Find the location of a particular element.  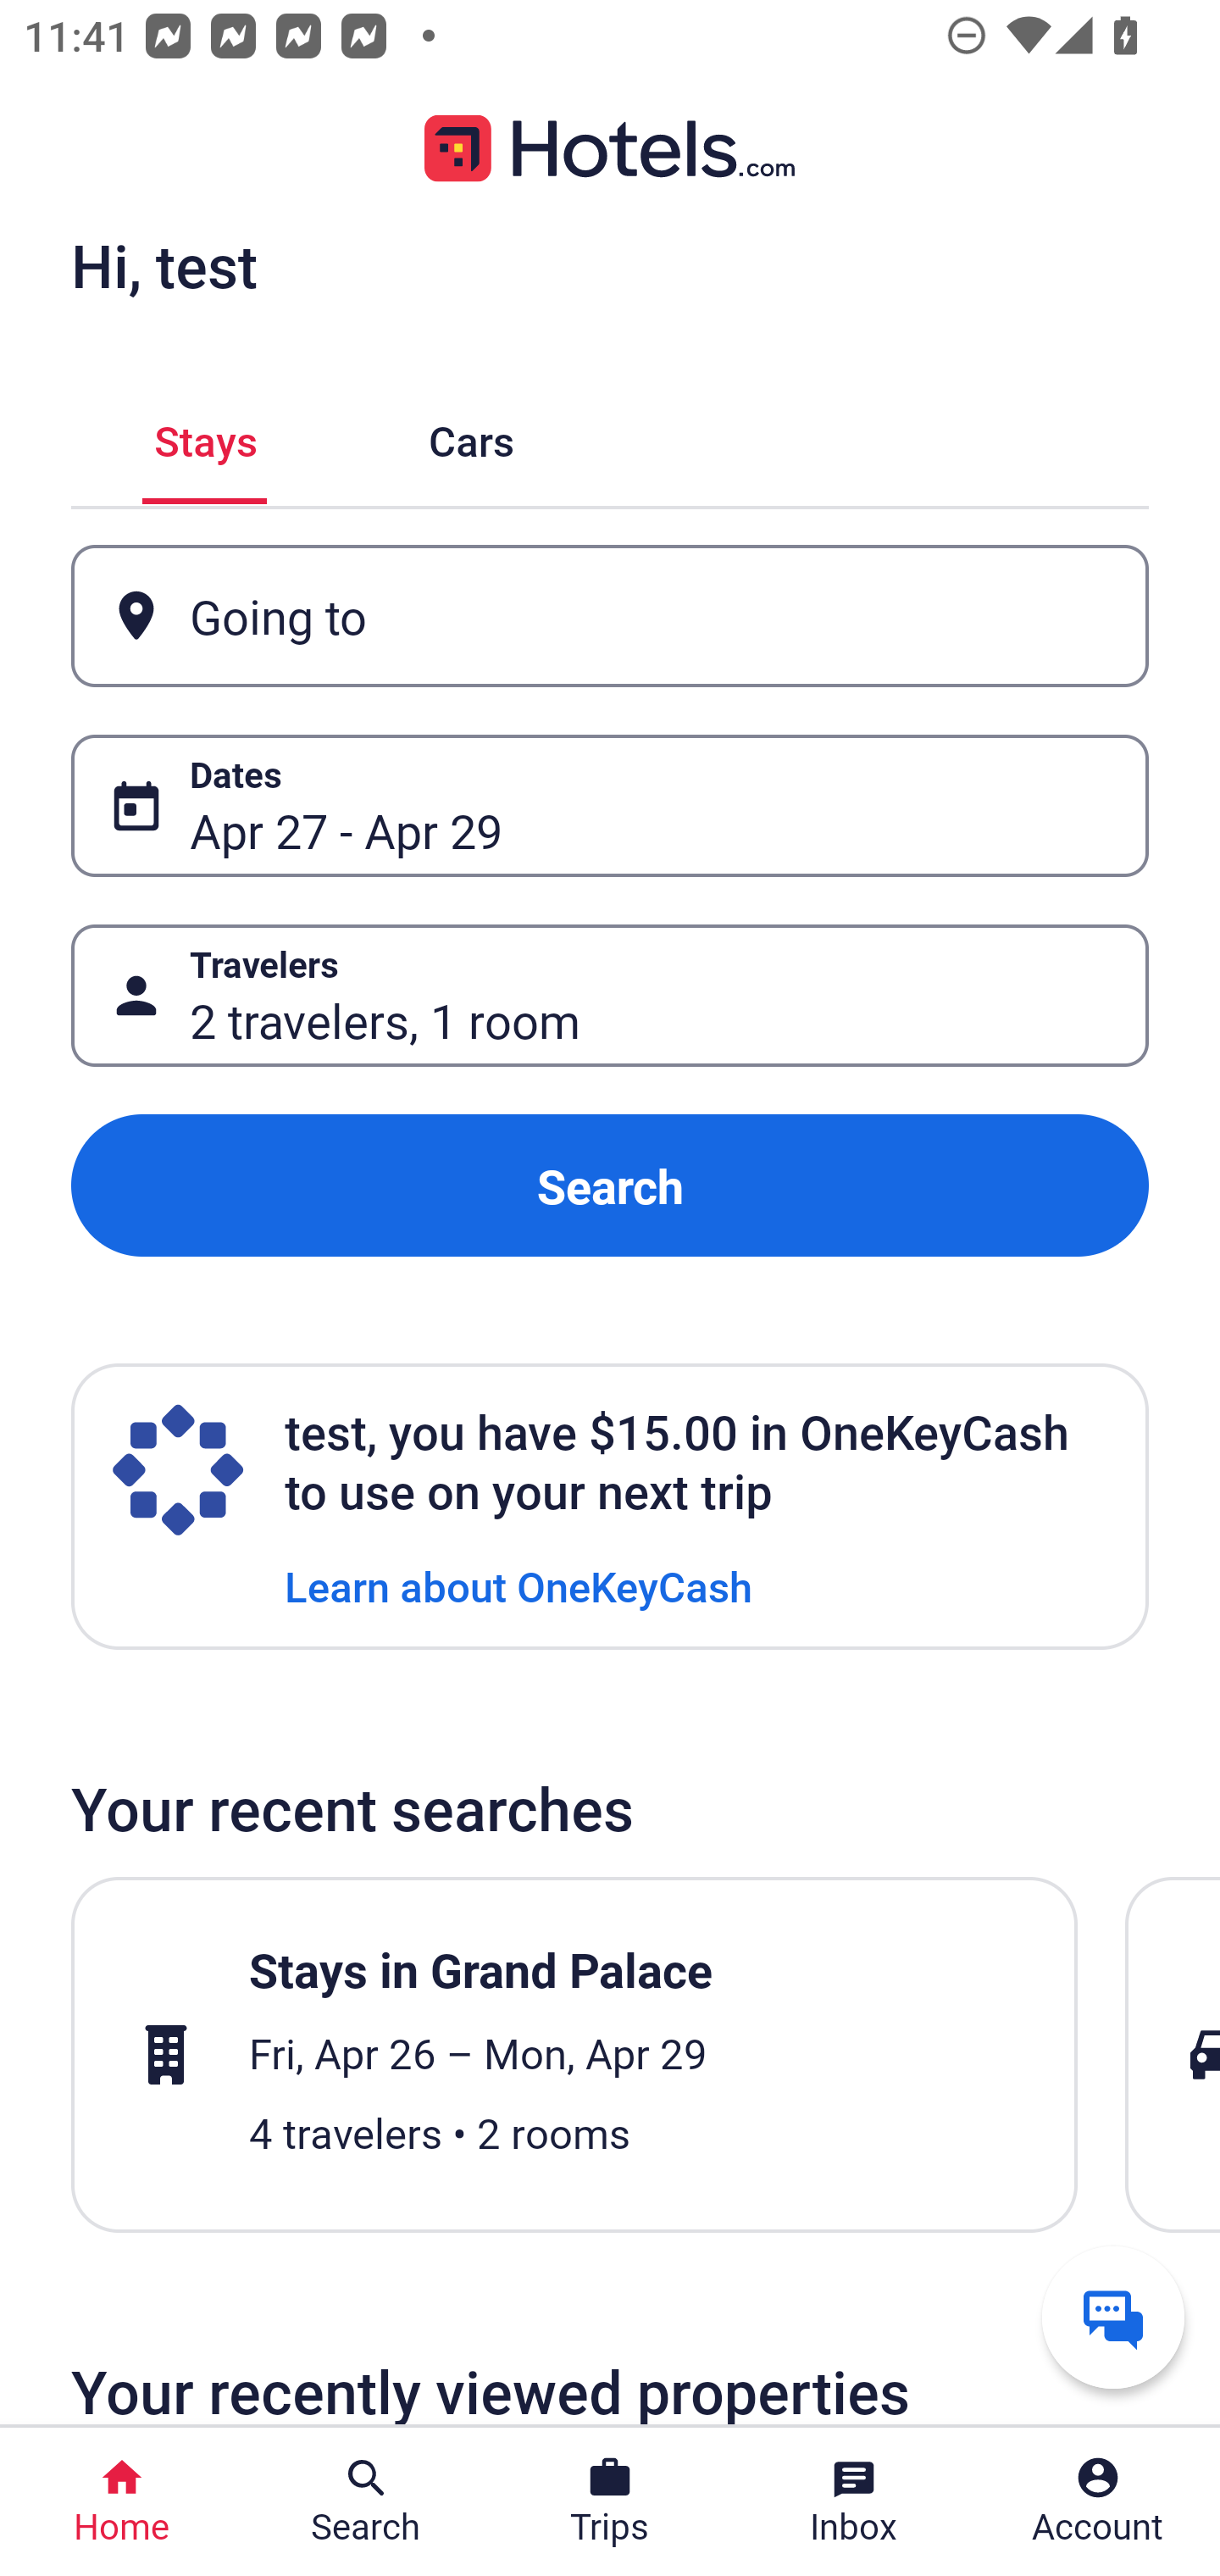

Search is located at coordinates (610, 1186).